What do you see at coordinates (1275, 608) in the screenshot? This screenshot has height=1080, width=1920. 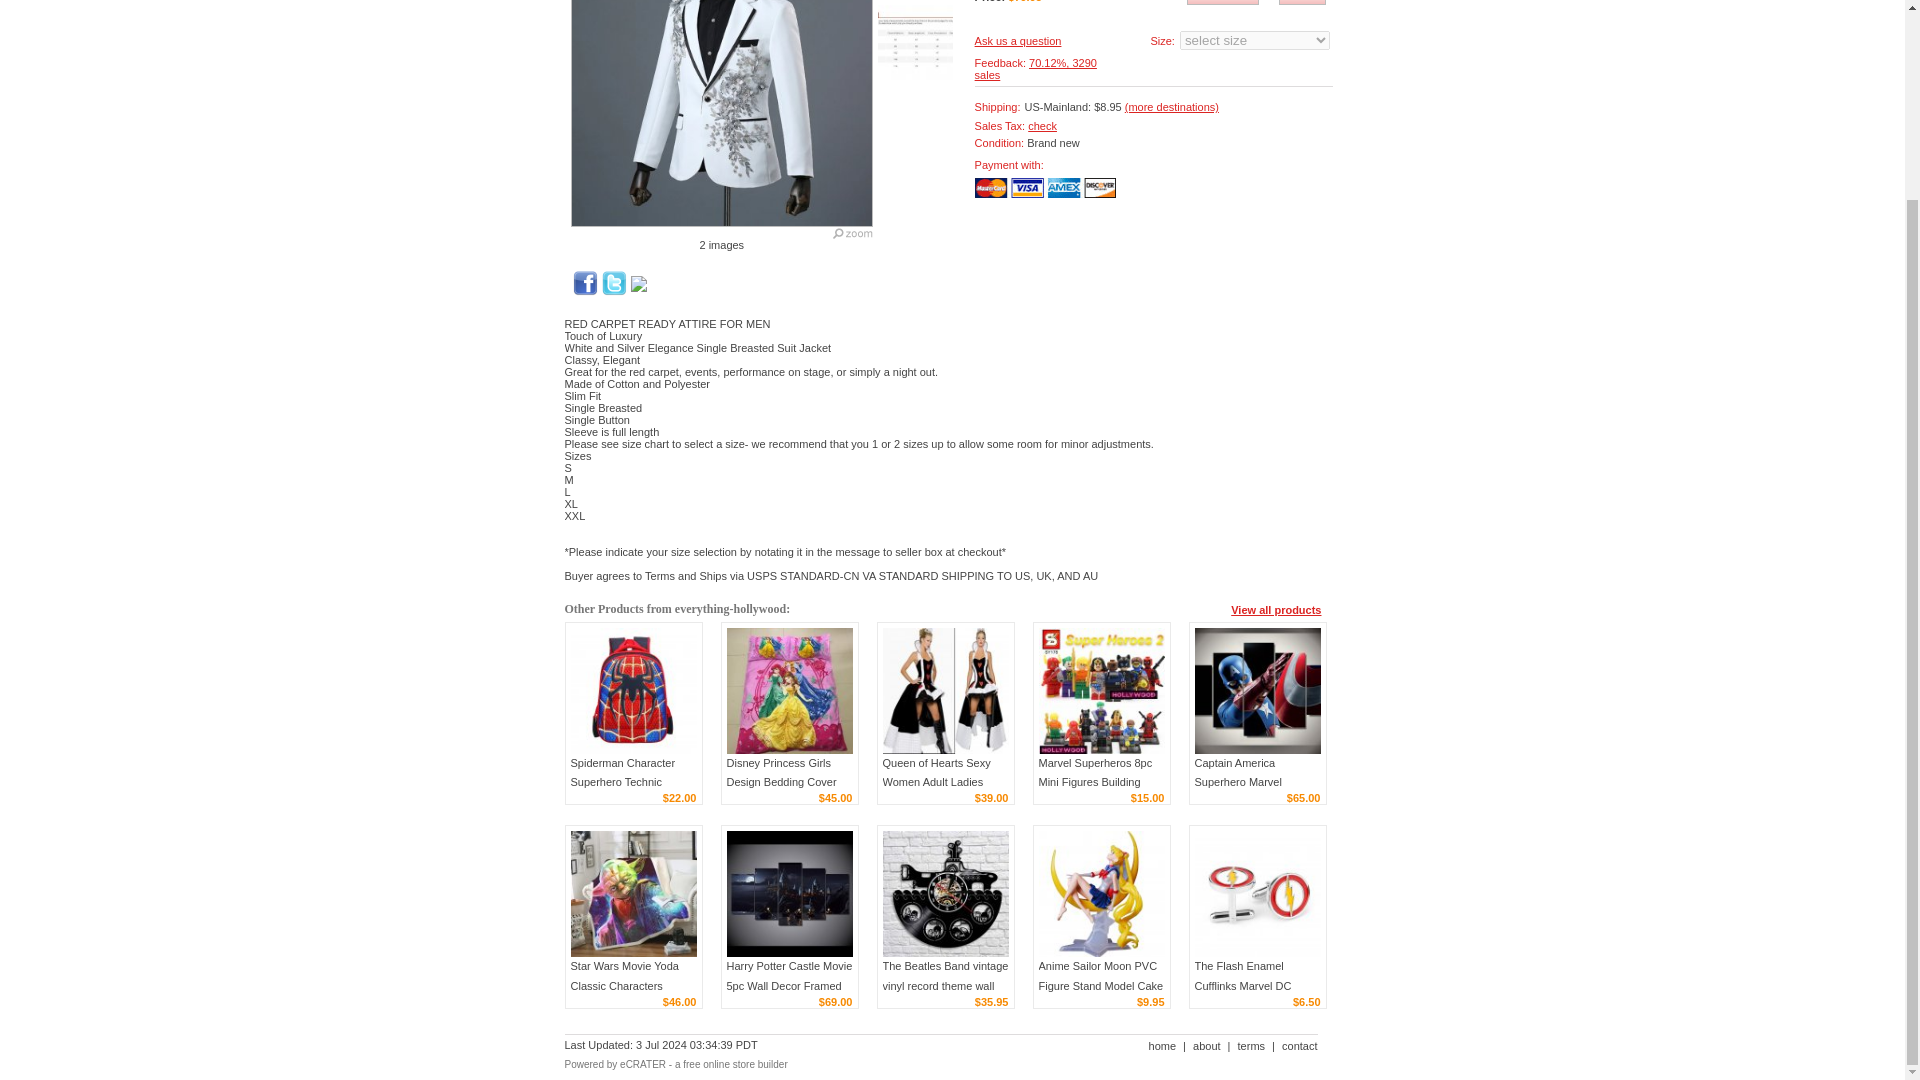 I see `View all products` at bounding box center [1275, 608].